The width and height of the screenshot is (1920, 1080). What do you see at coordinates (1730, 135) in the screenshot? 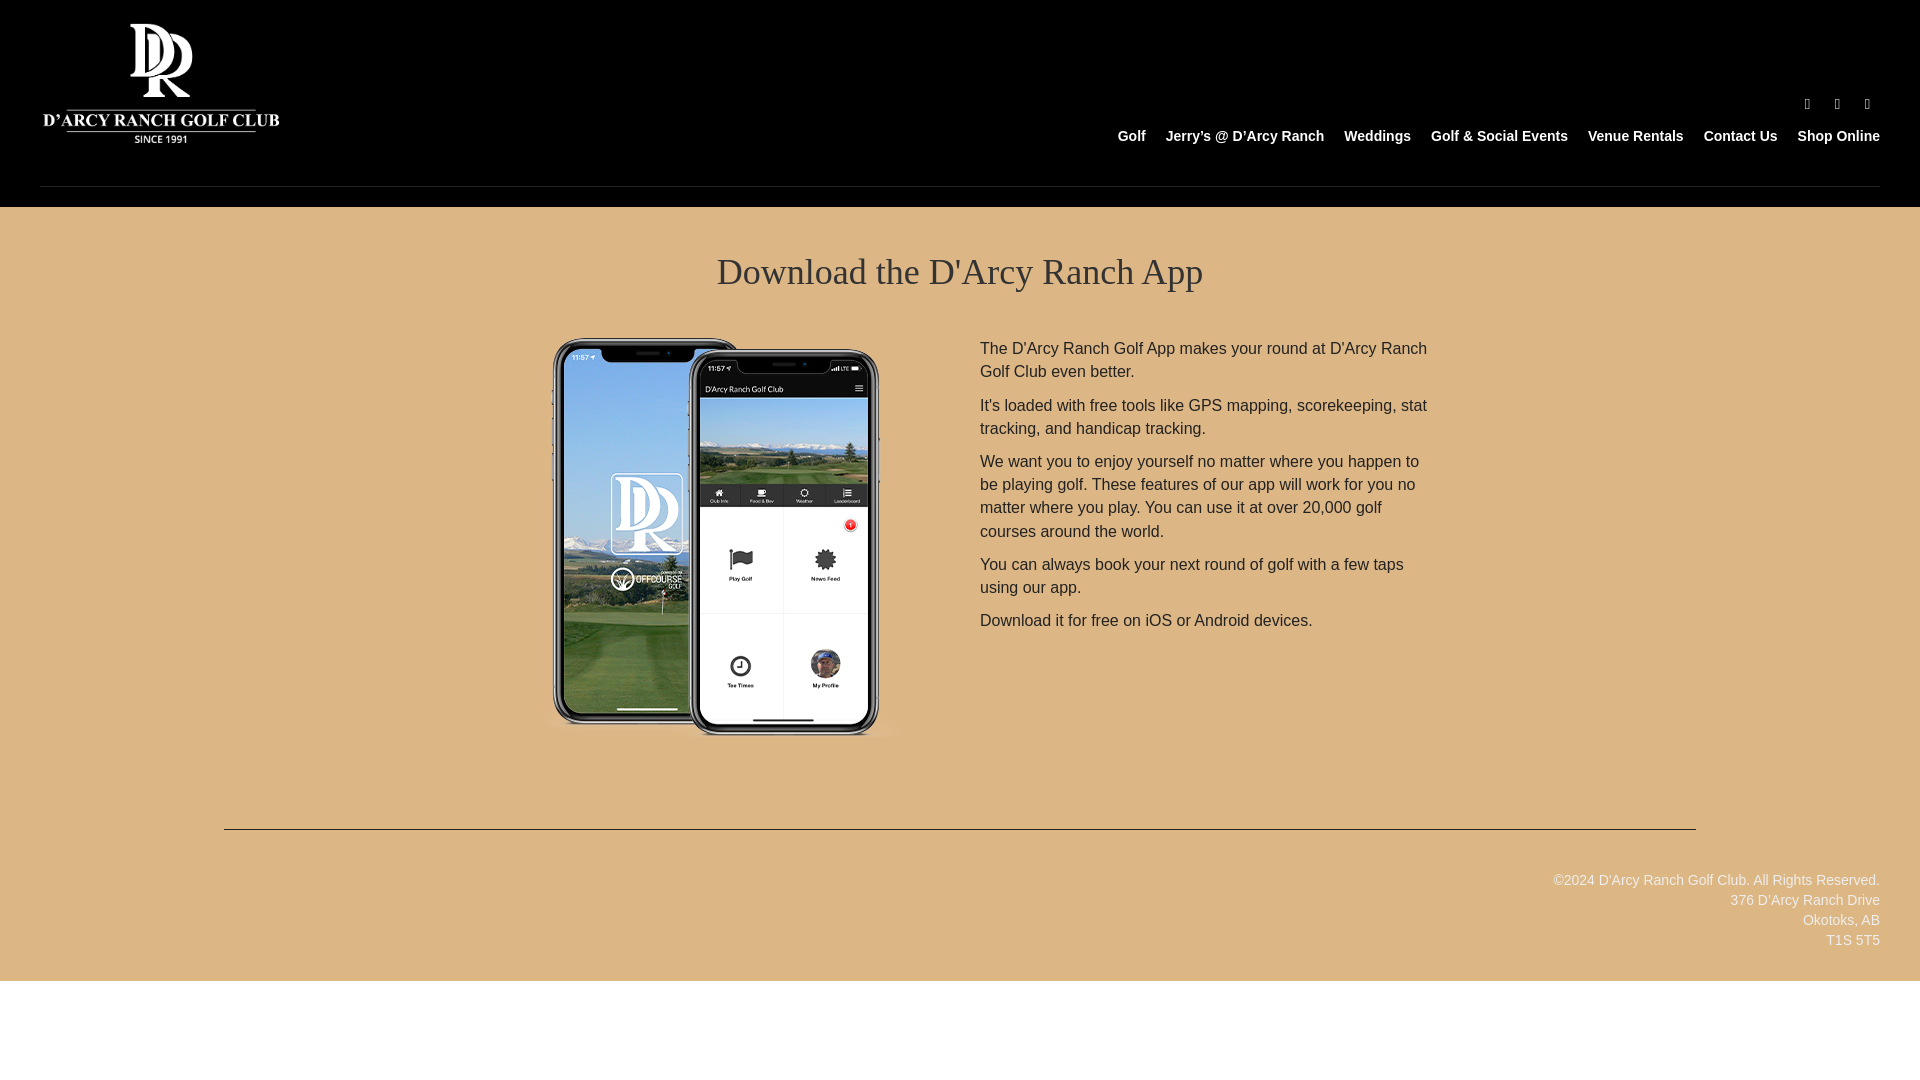
I see `Contact Us` at bounding box center [1730, 135].